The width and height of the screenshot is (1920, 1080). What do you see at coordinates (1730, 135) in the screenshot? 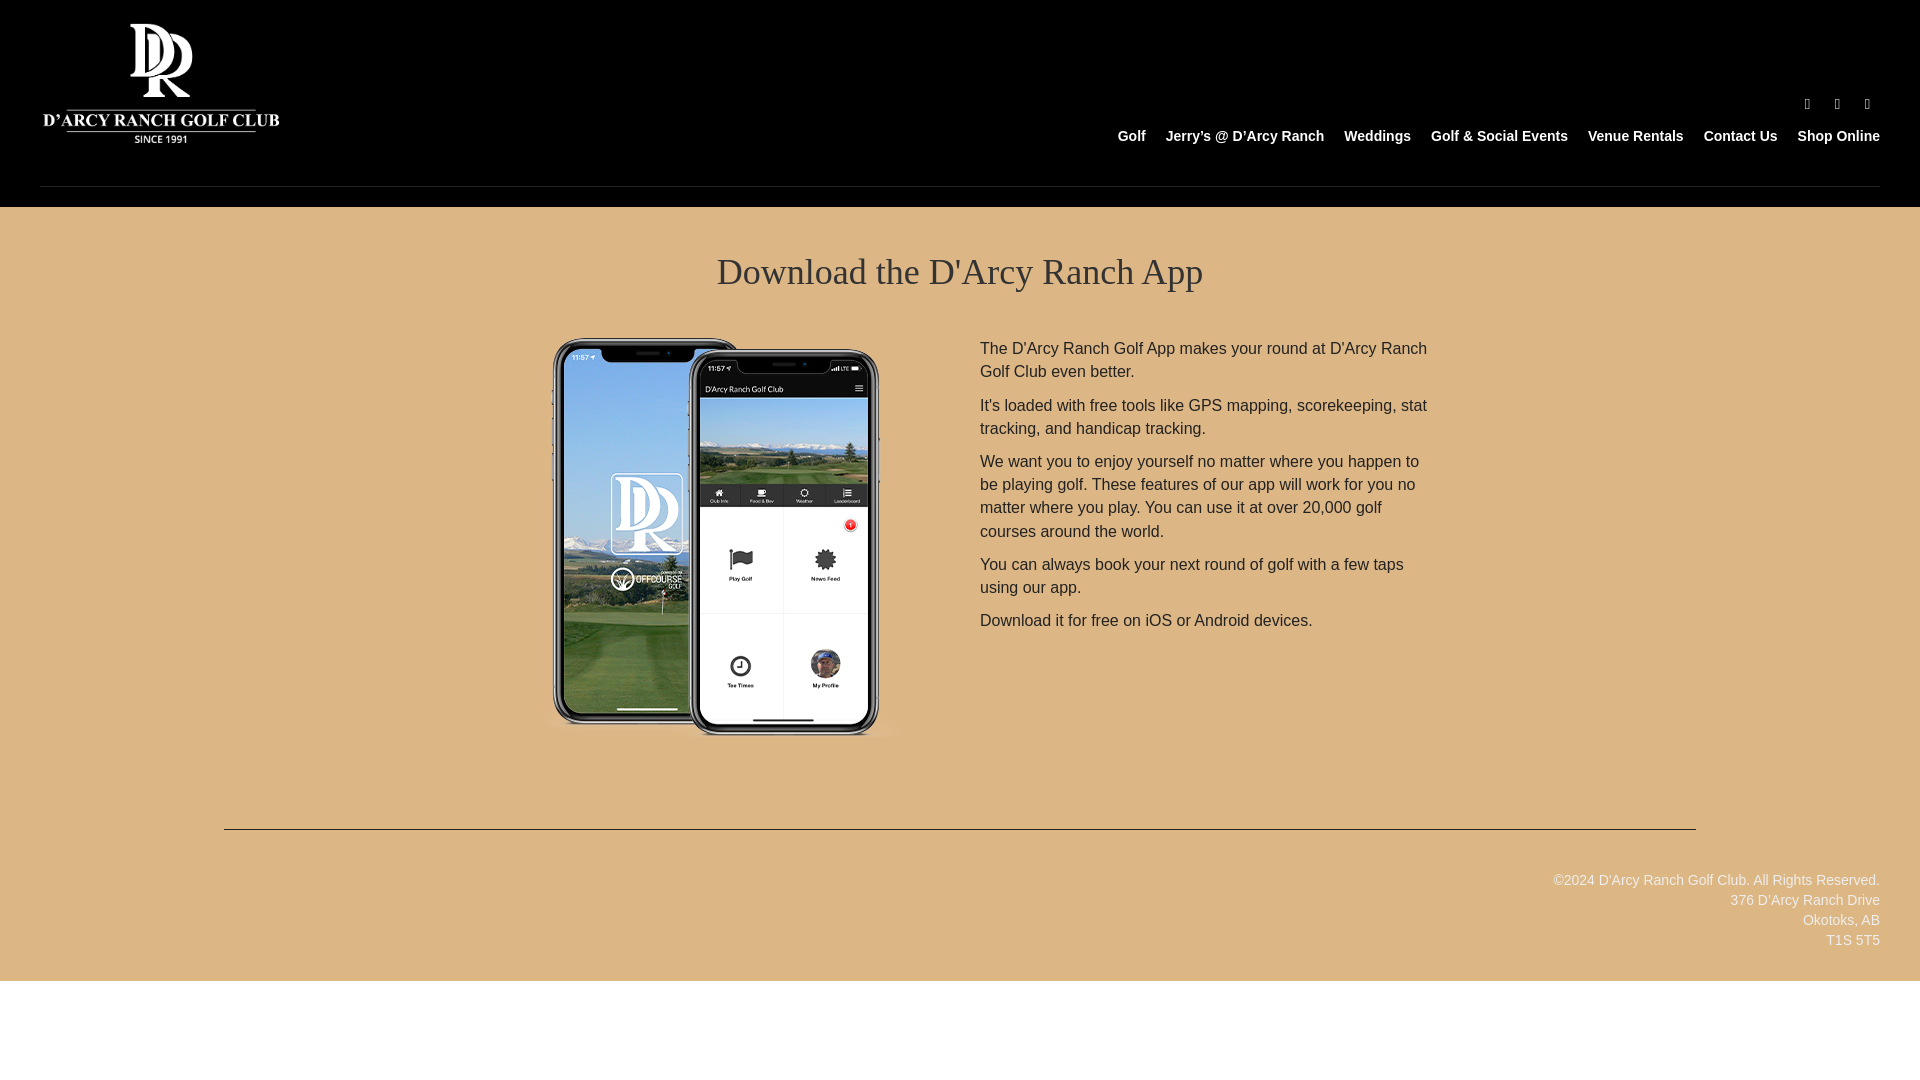
I see `Contact Us` at bounding box center [1730, 135].